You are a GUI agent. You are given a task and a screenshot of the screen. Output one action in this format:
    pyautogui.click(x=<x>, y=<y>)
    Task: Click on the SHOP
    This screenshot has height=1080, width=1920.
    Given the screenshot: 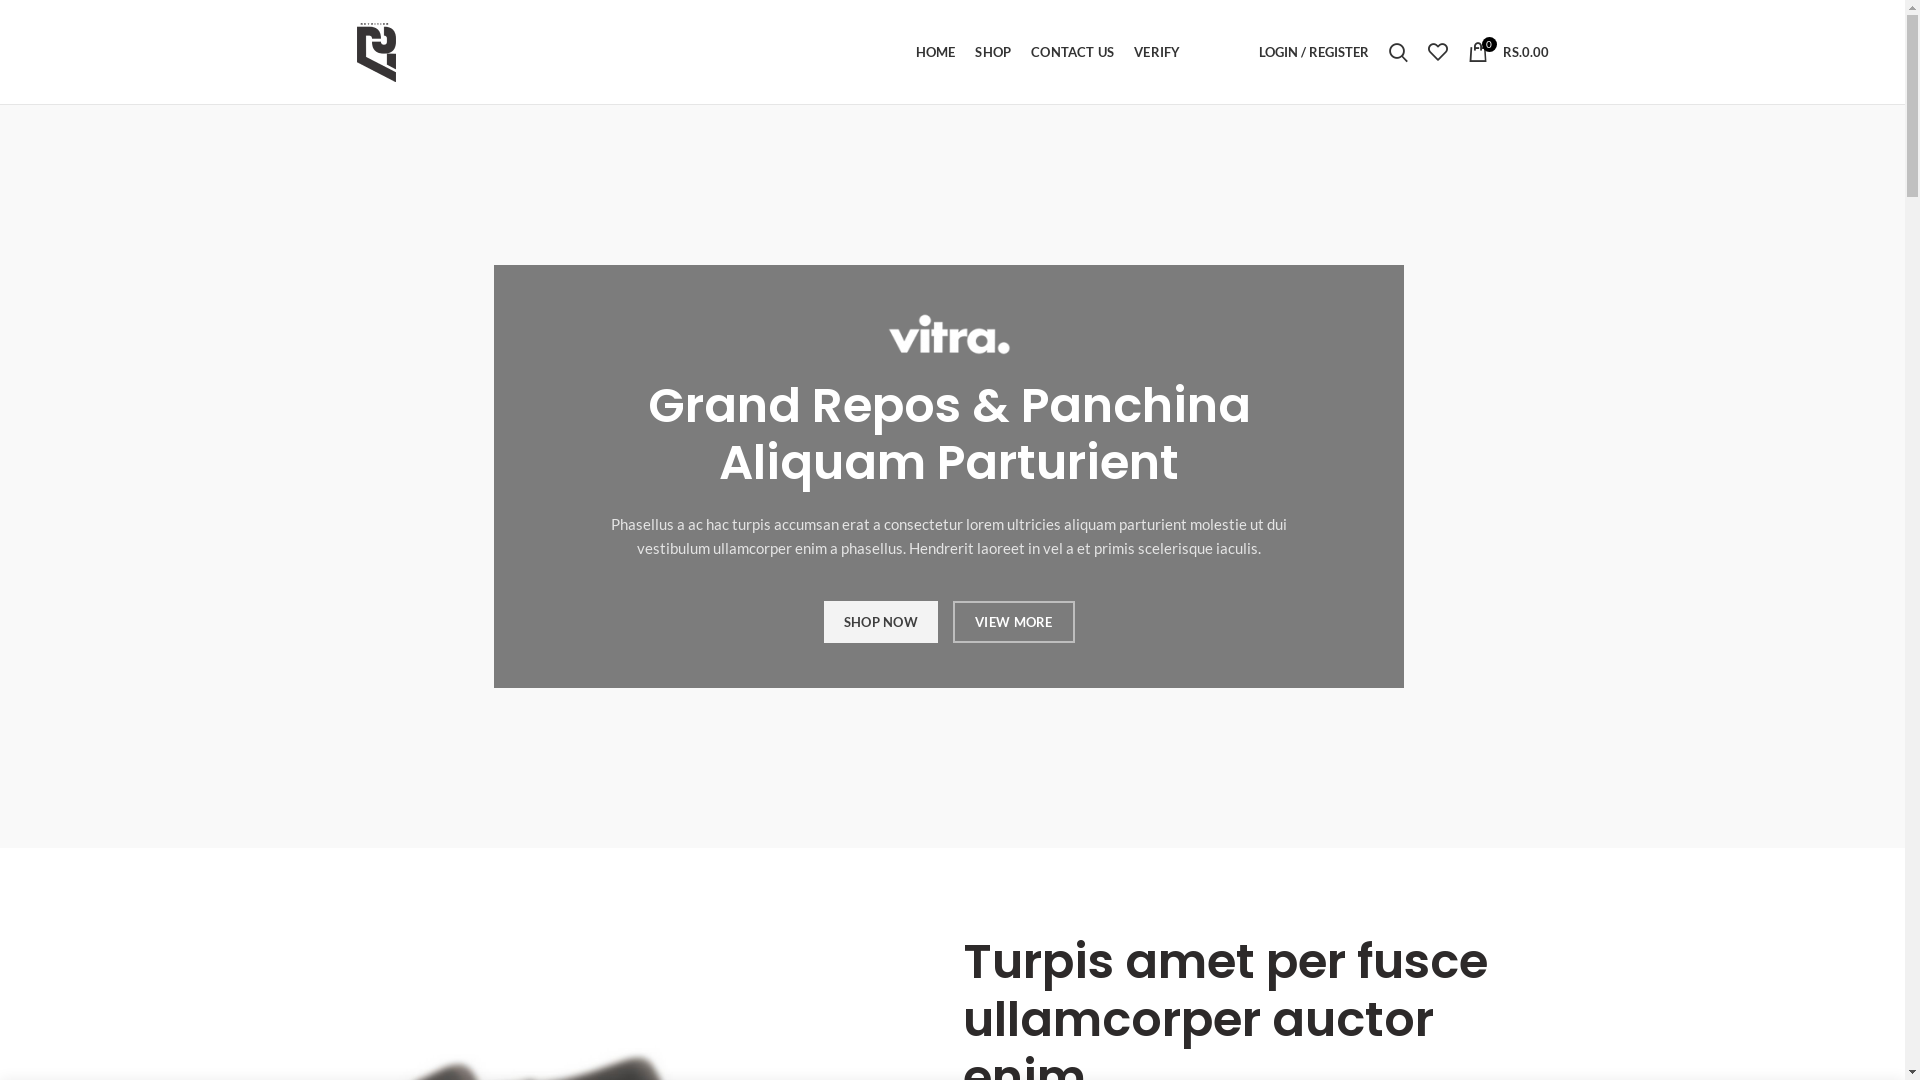 What is the action you would take?
    pyautogui.click(x=992, y=52)
    